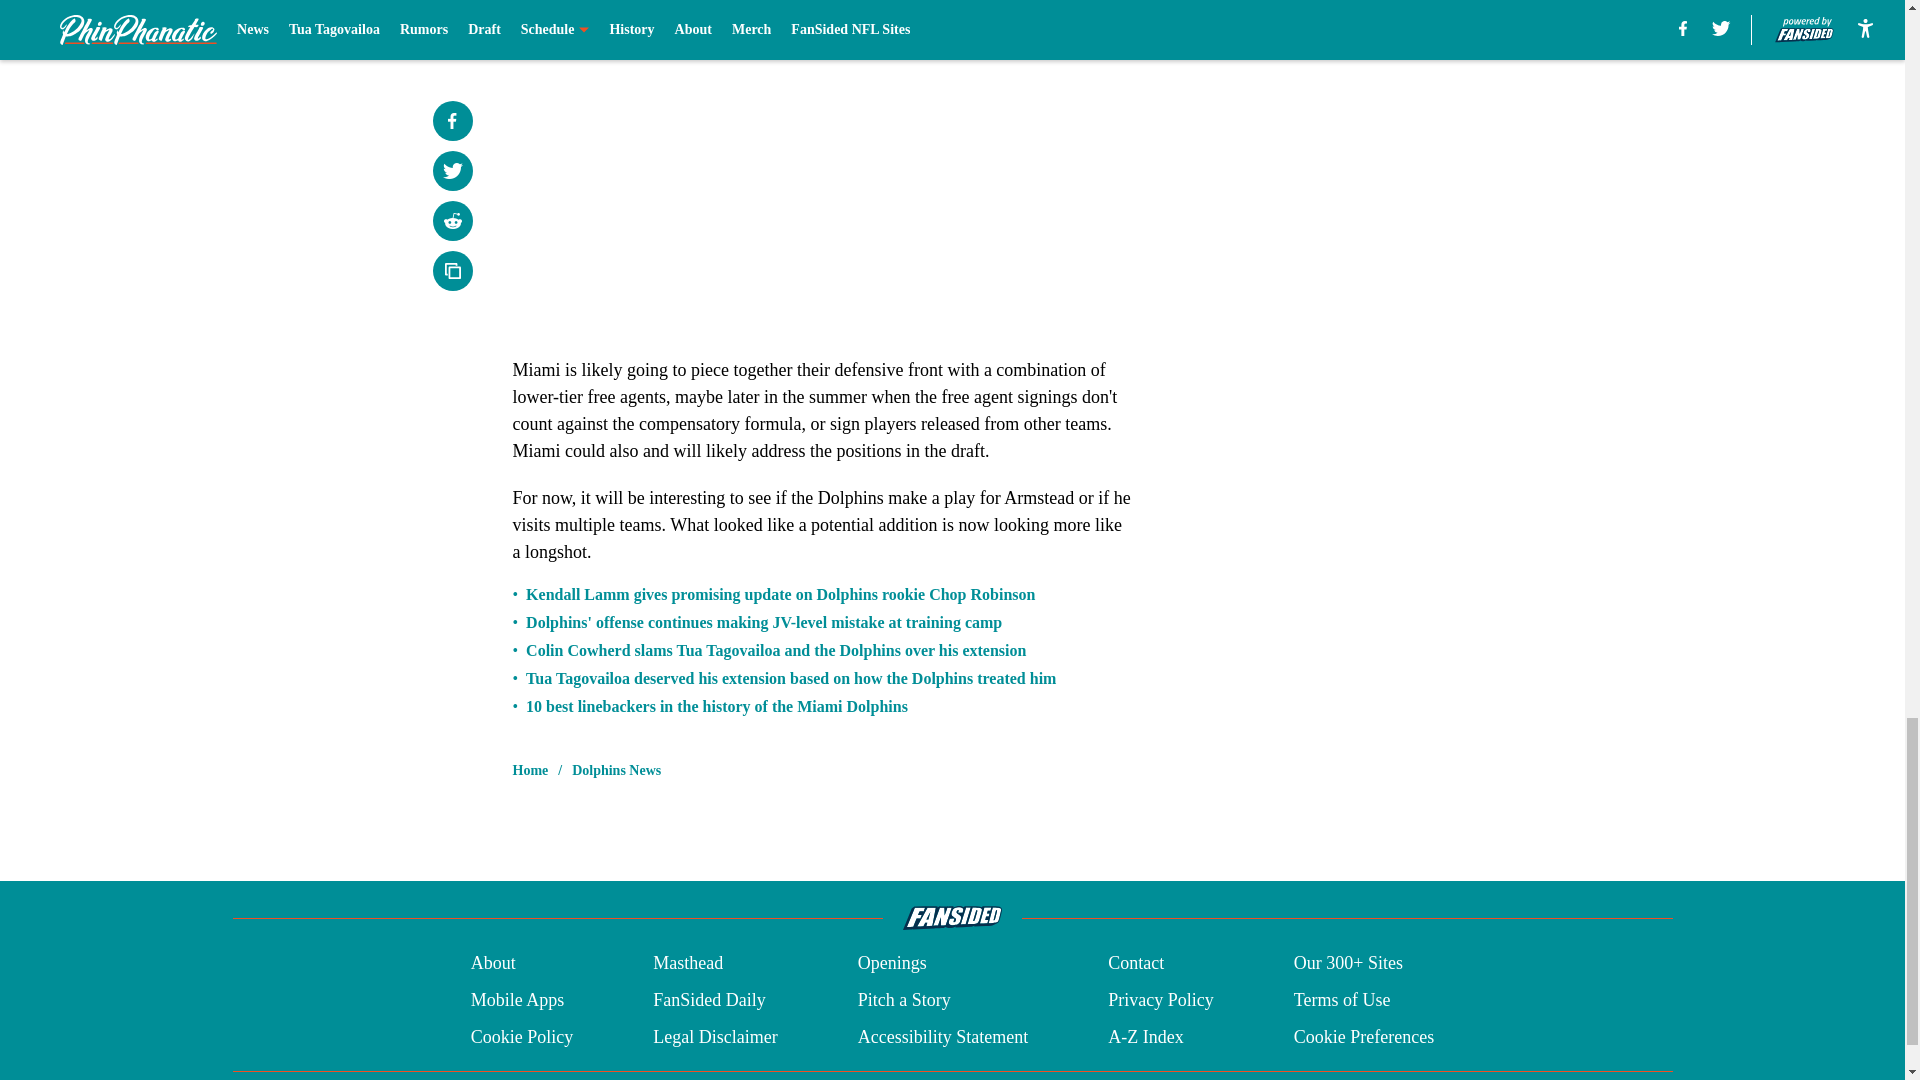 Image resolution: width=1920 pixels, height=1080 pixels. What do you see at coordinates (522, 1036) in the screenshot?
I see `Cookie Policy` at bounding box center [522, 1036].